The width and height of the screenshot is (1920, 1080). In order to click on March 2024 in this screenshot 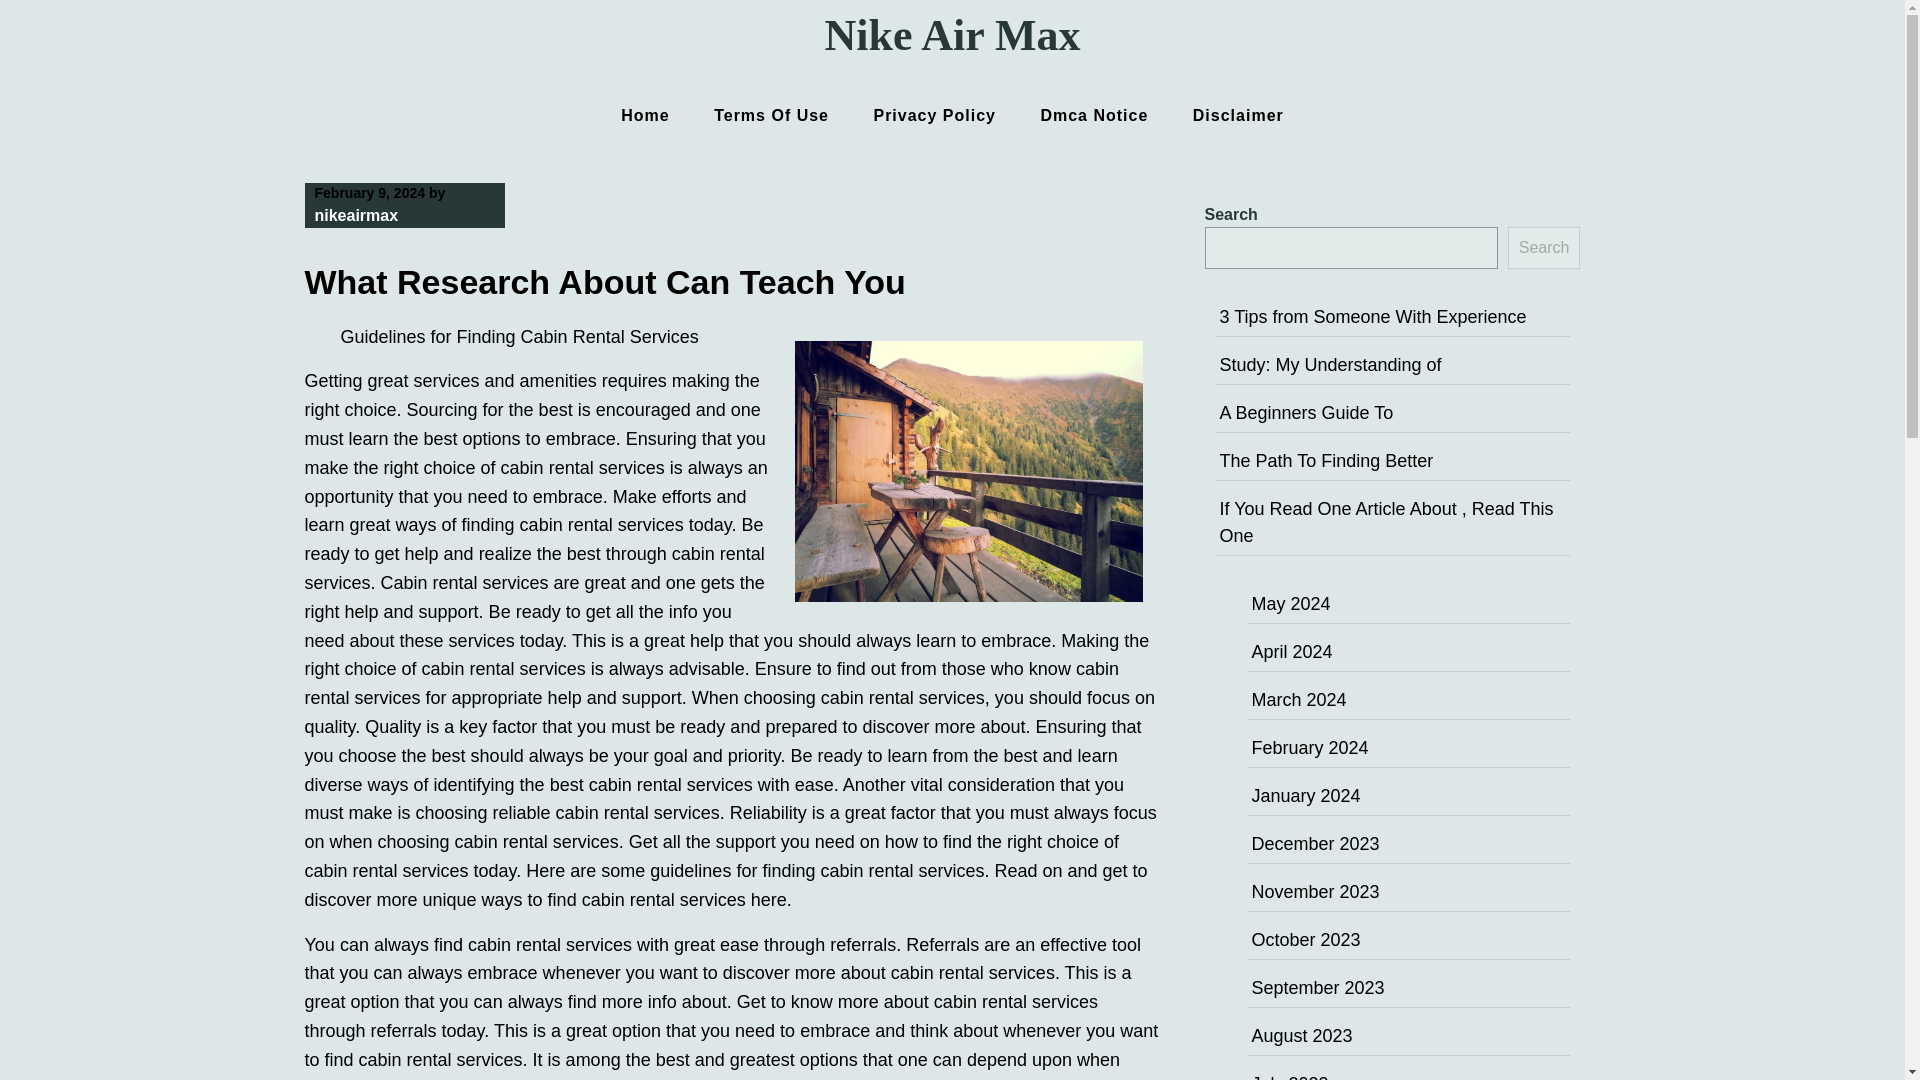, I will do `click(1299, 700)`.